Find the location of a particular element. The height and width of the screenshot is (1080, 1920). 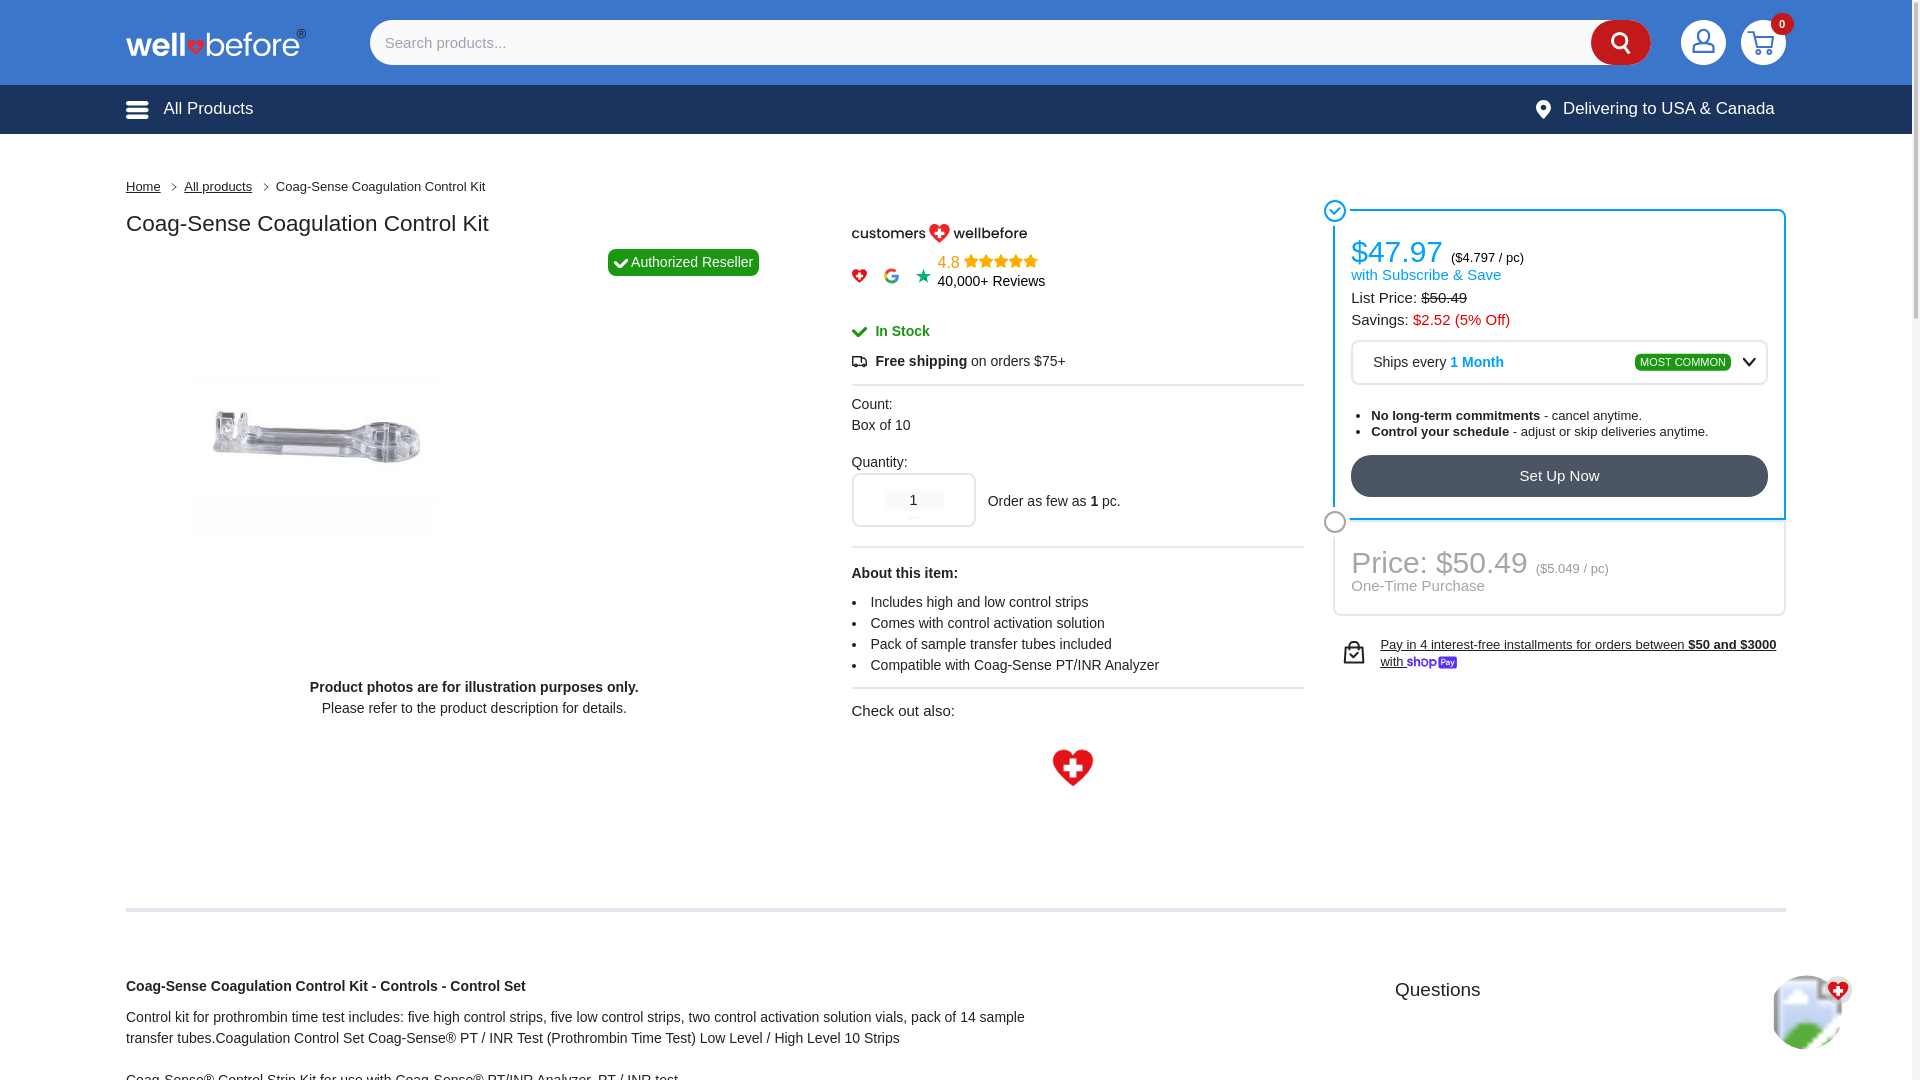

One-Time Purchase is located at coordinates (1558, 568).